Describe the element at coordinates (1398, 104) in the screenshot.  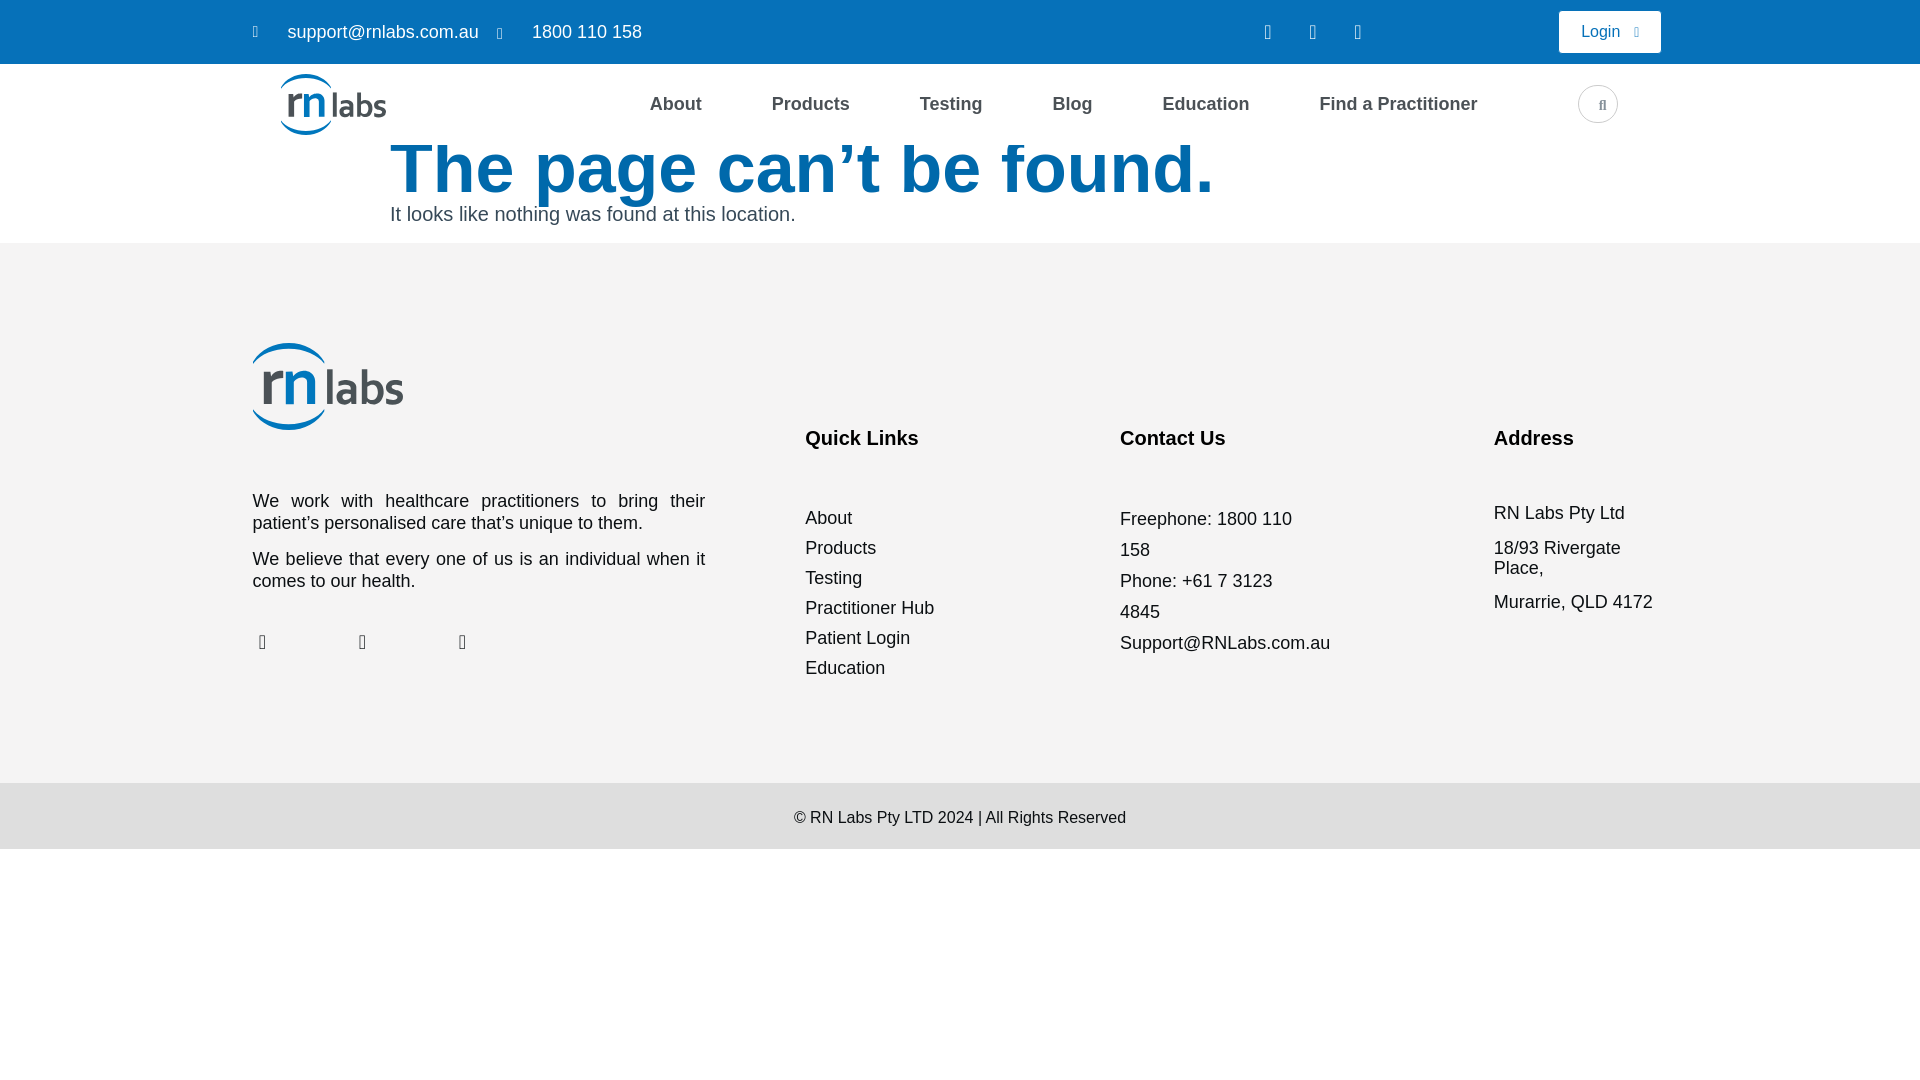
I see `Find a Practitioner` at that location.